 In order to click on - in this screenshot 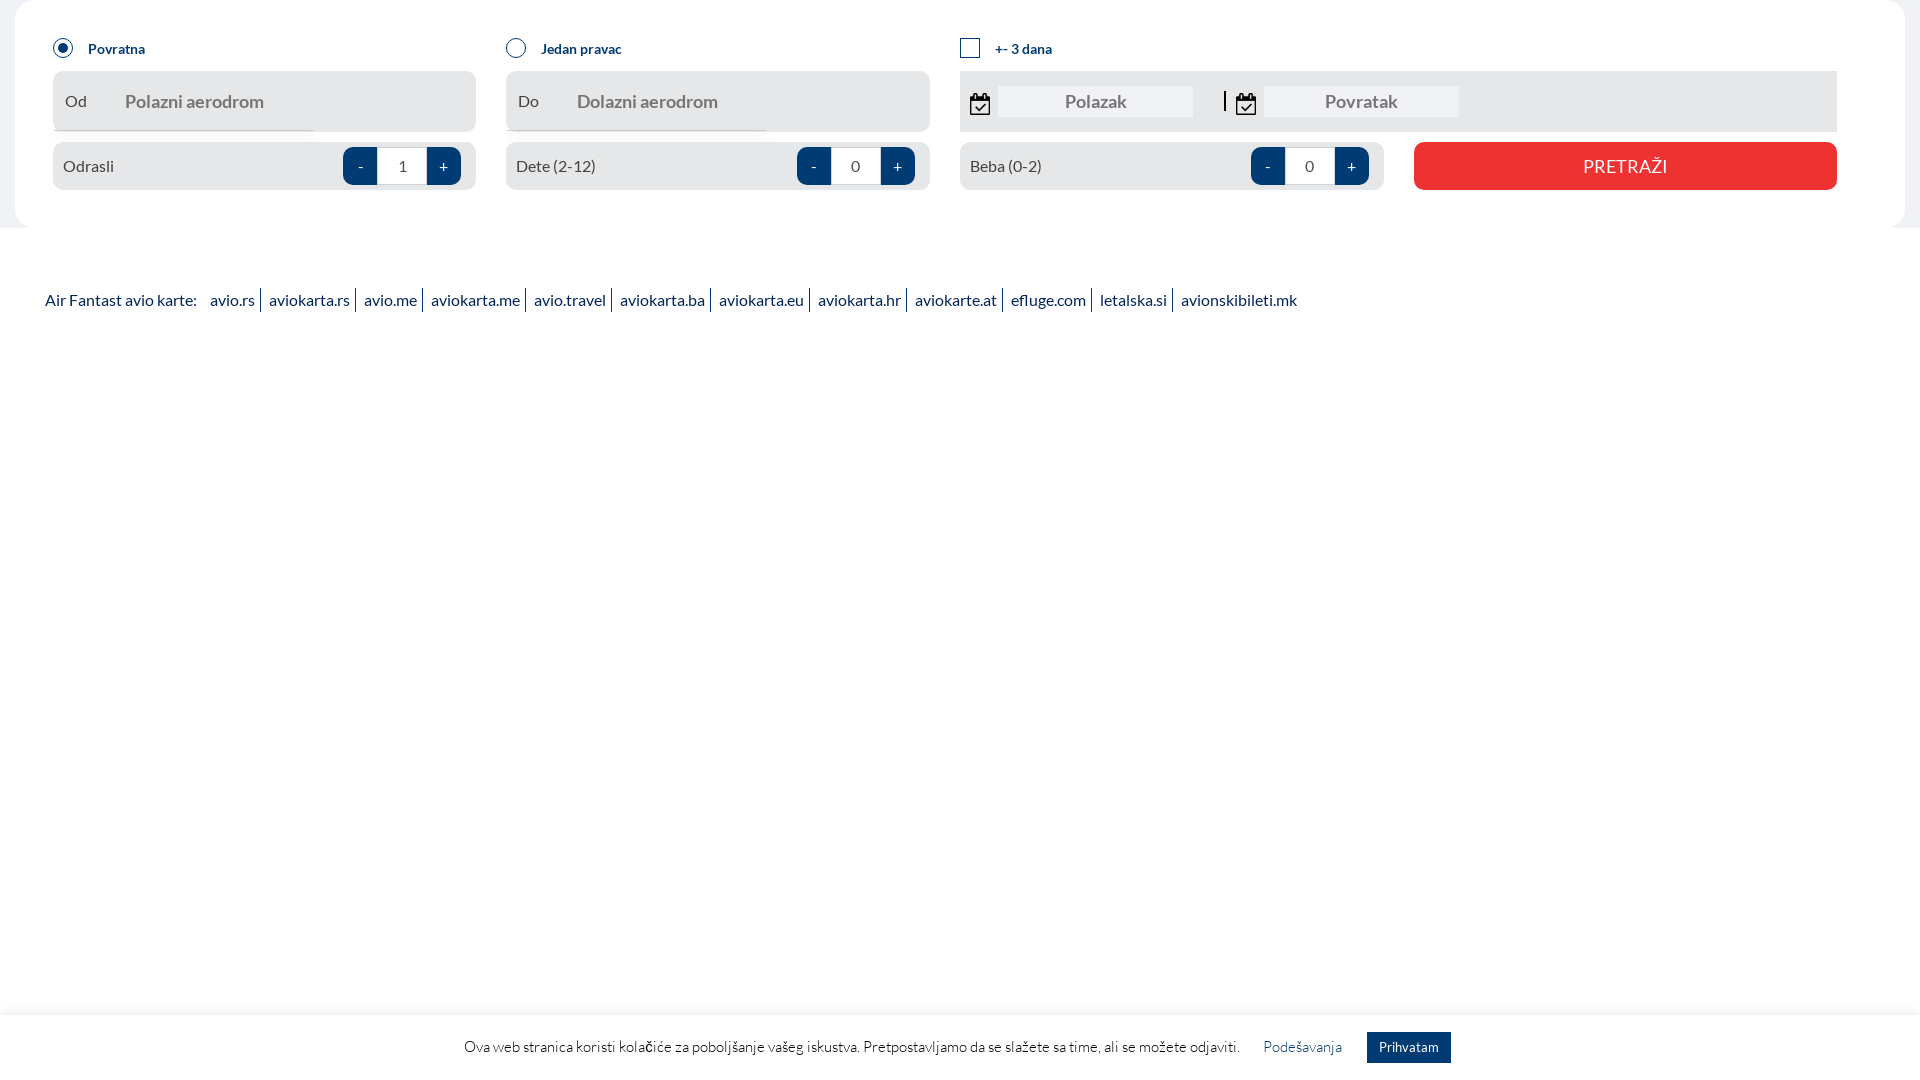, I will do `click(1268, 166)`.